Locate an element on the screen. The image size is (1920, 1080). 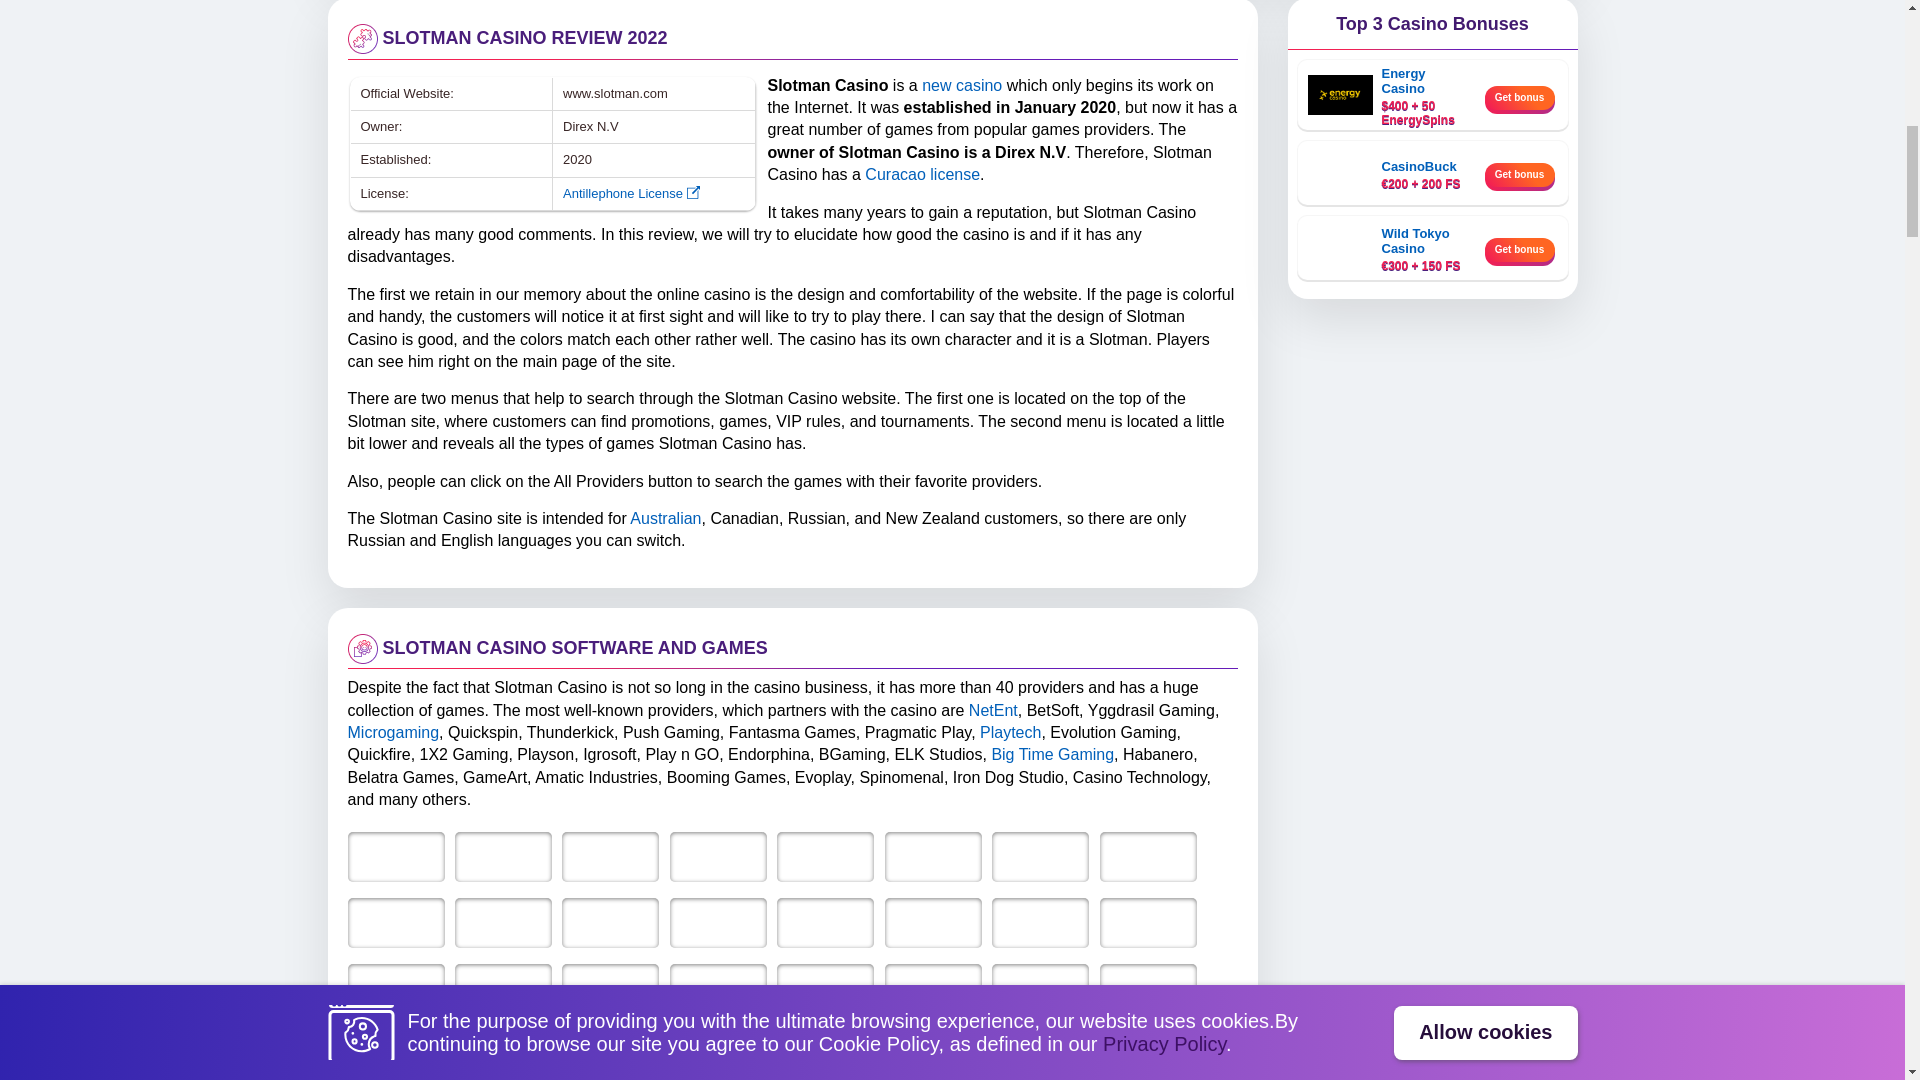
Igrosoft is located at coordinates (1148, 856).